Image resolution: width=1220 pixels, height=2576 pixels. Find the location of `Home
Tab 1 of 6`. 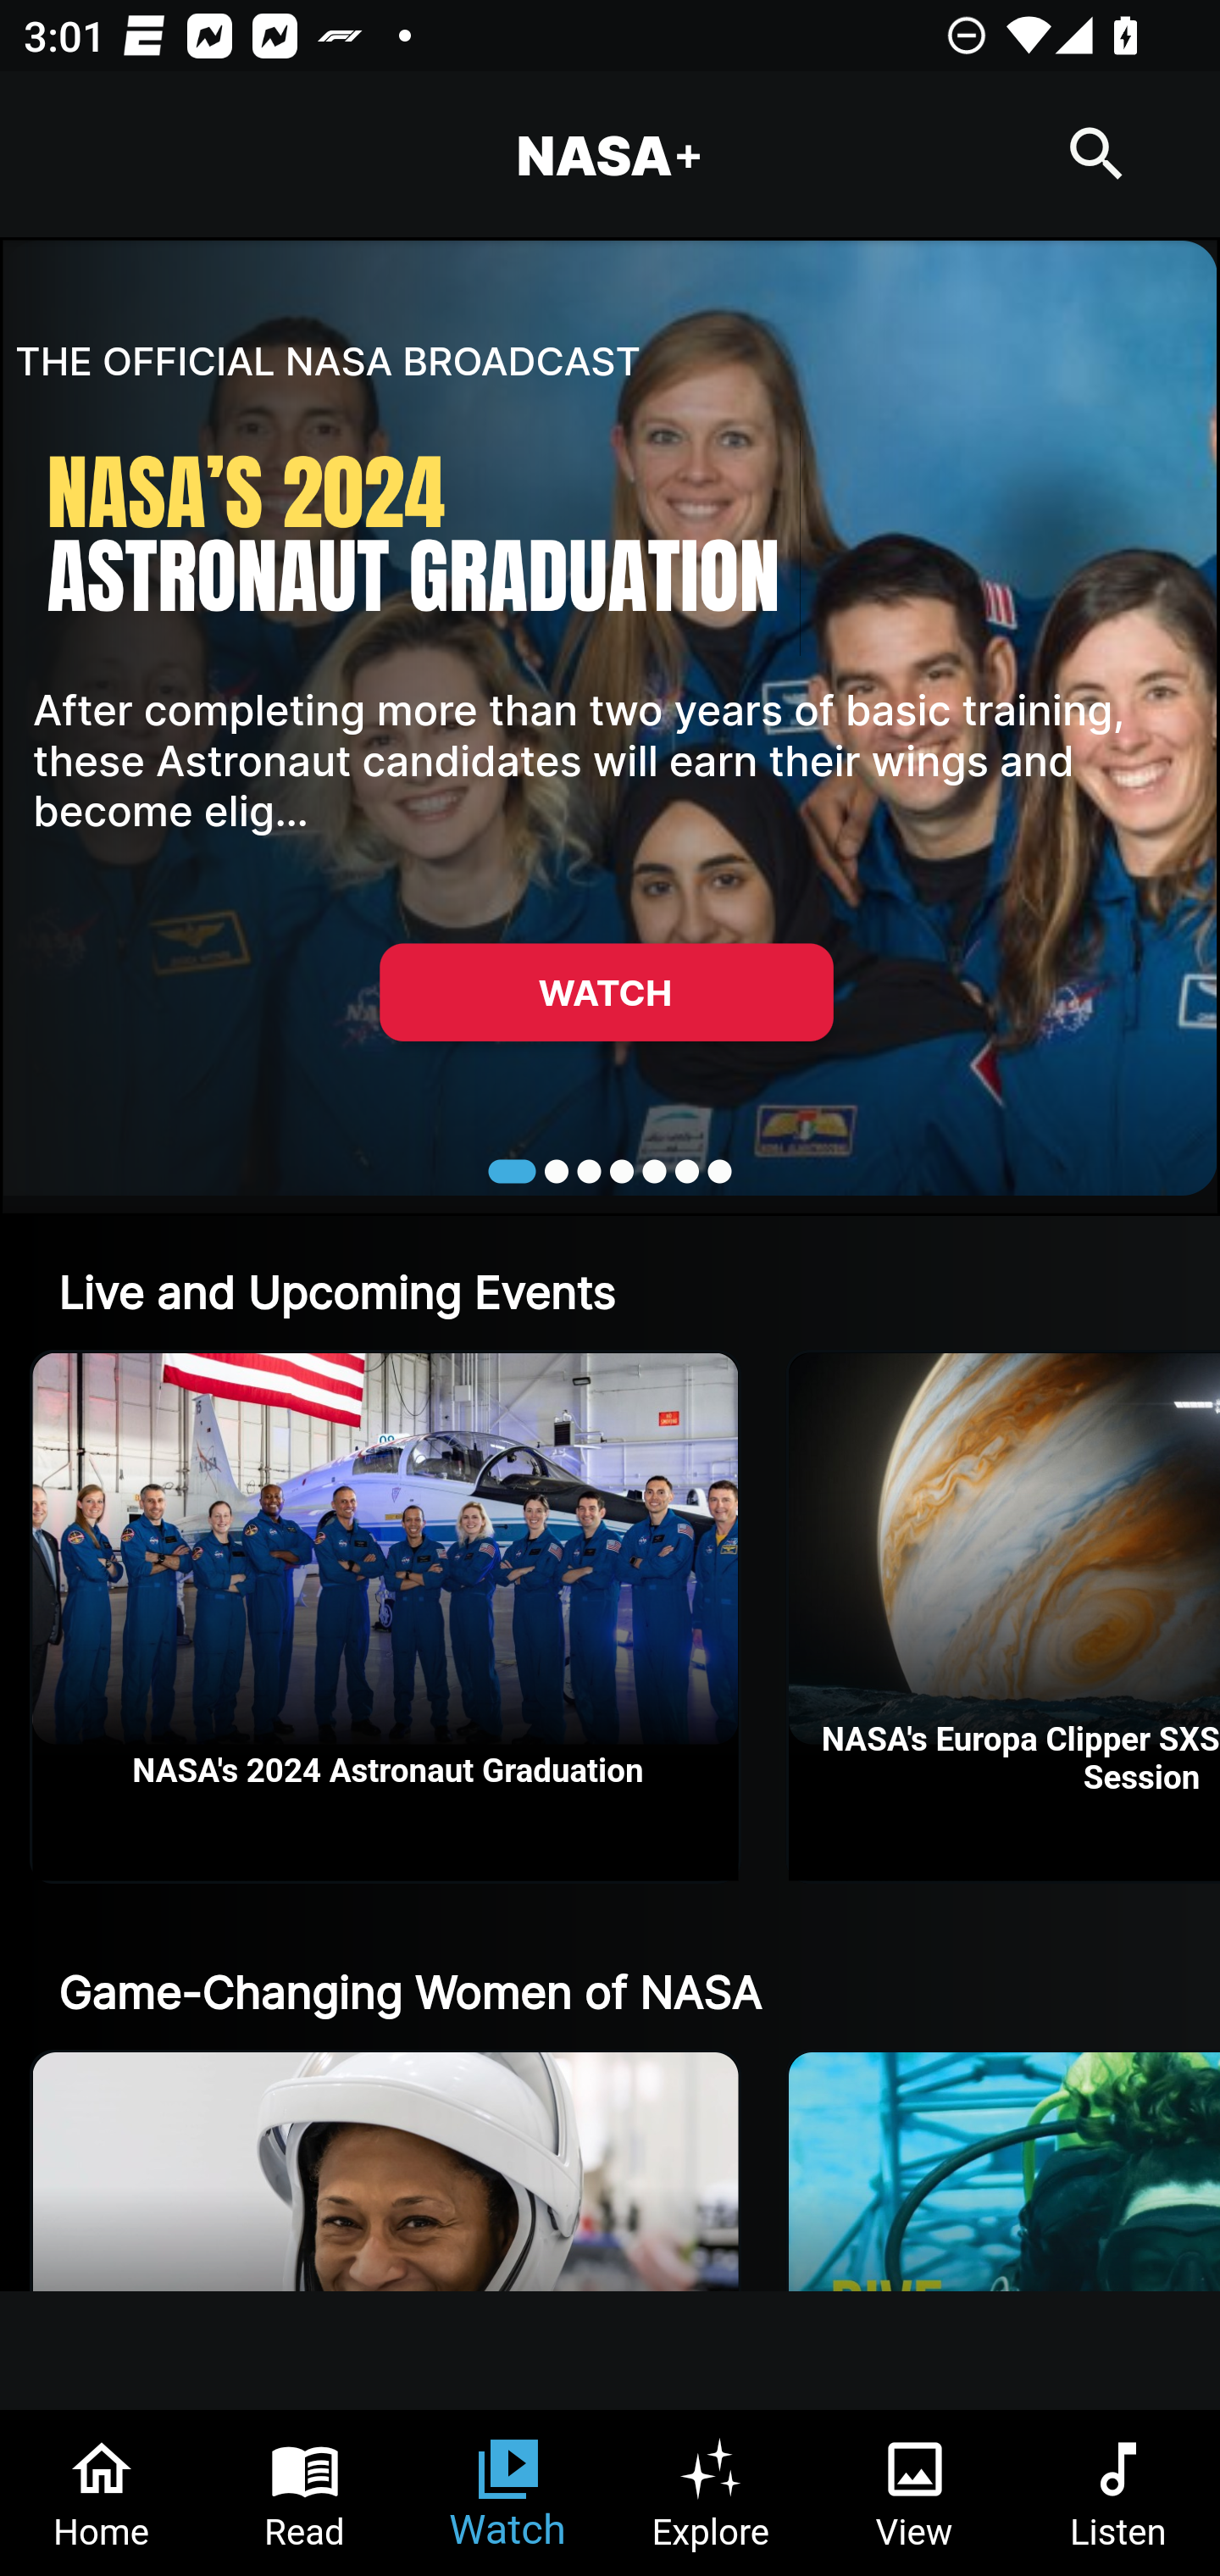

Home
Tab 1 of 6 is located at coordinates (102, 2493).